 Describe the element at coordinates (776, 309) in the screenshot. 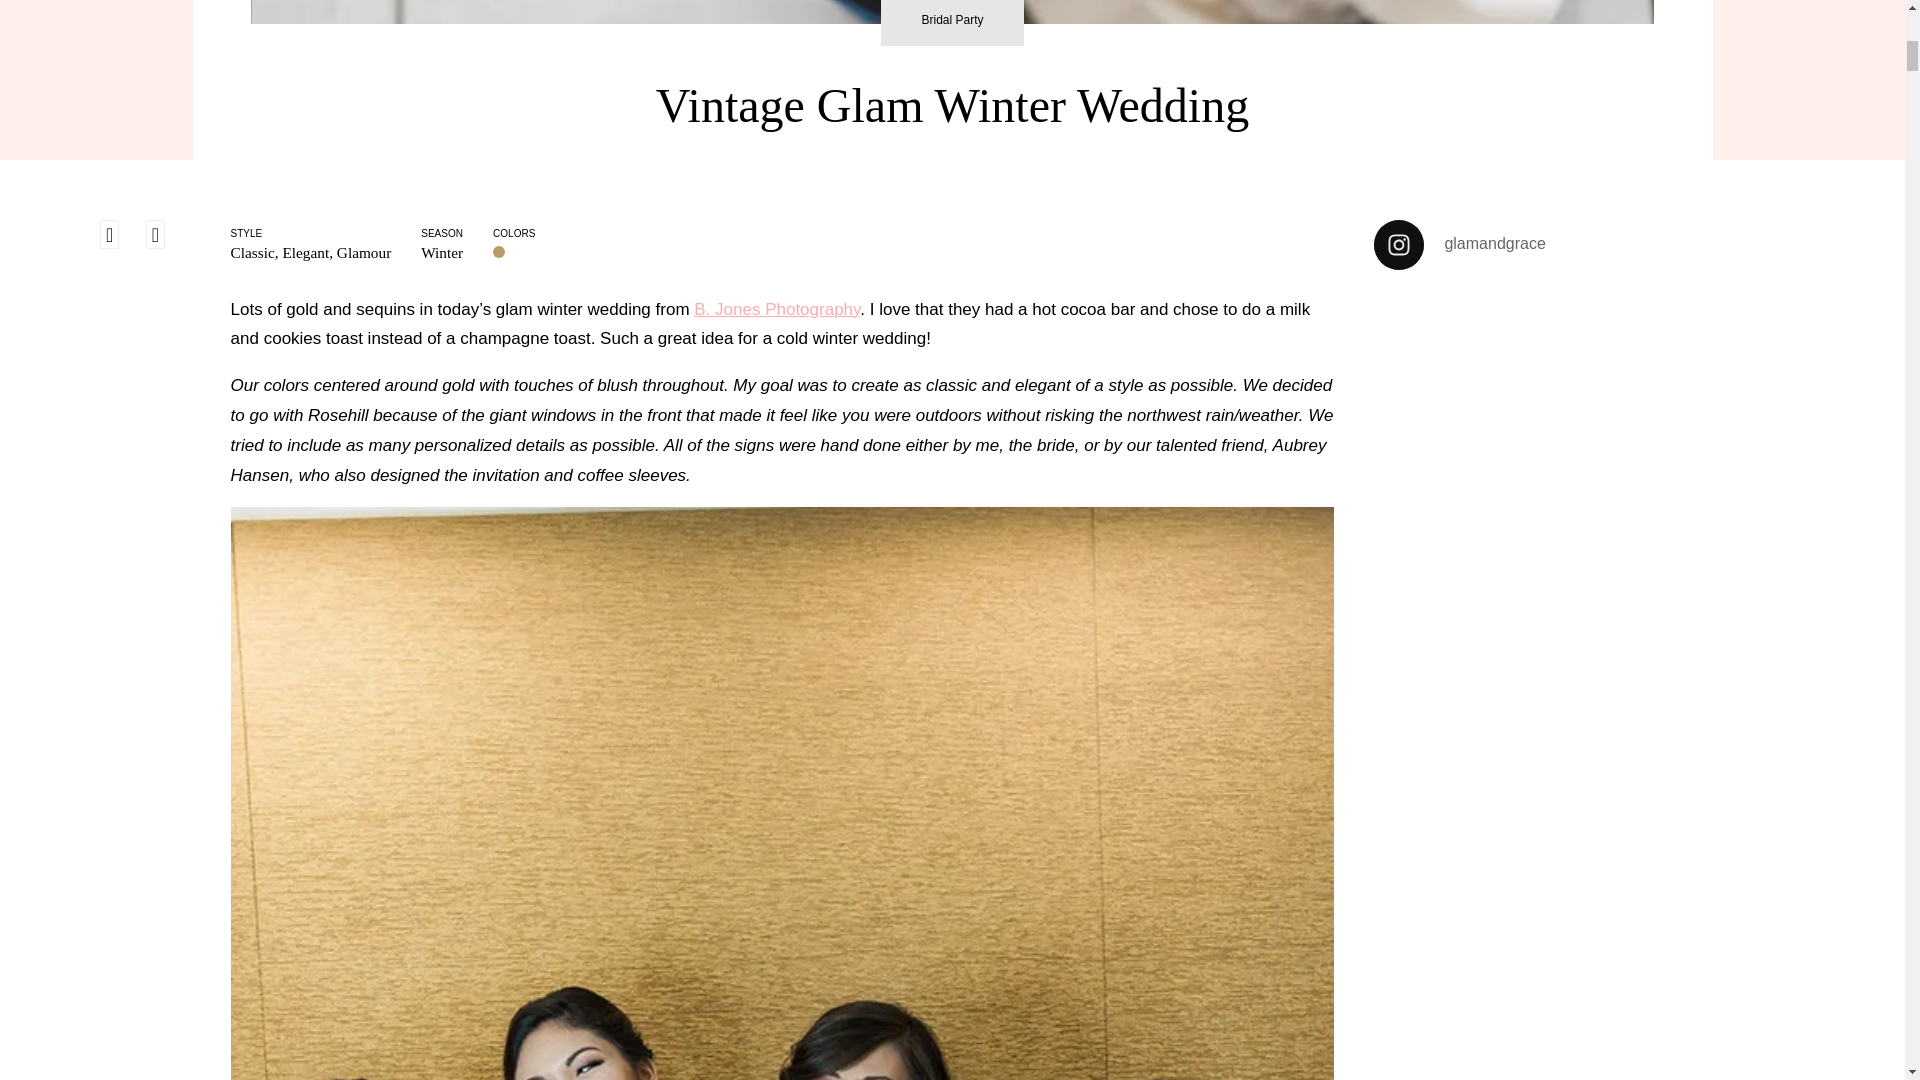

I see `B. Jones Photography` at that location.